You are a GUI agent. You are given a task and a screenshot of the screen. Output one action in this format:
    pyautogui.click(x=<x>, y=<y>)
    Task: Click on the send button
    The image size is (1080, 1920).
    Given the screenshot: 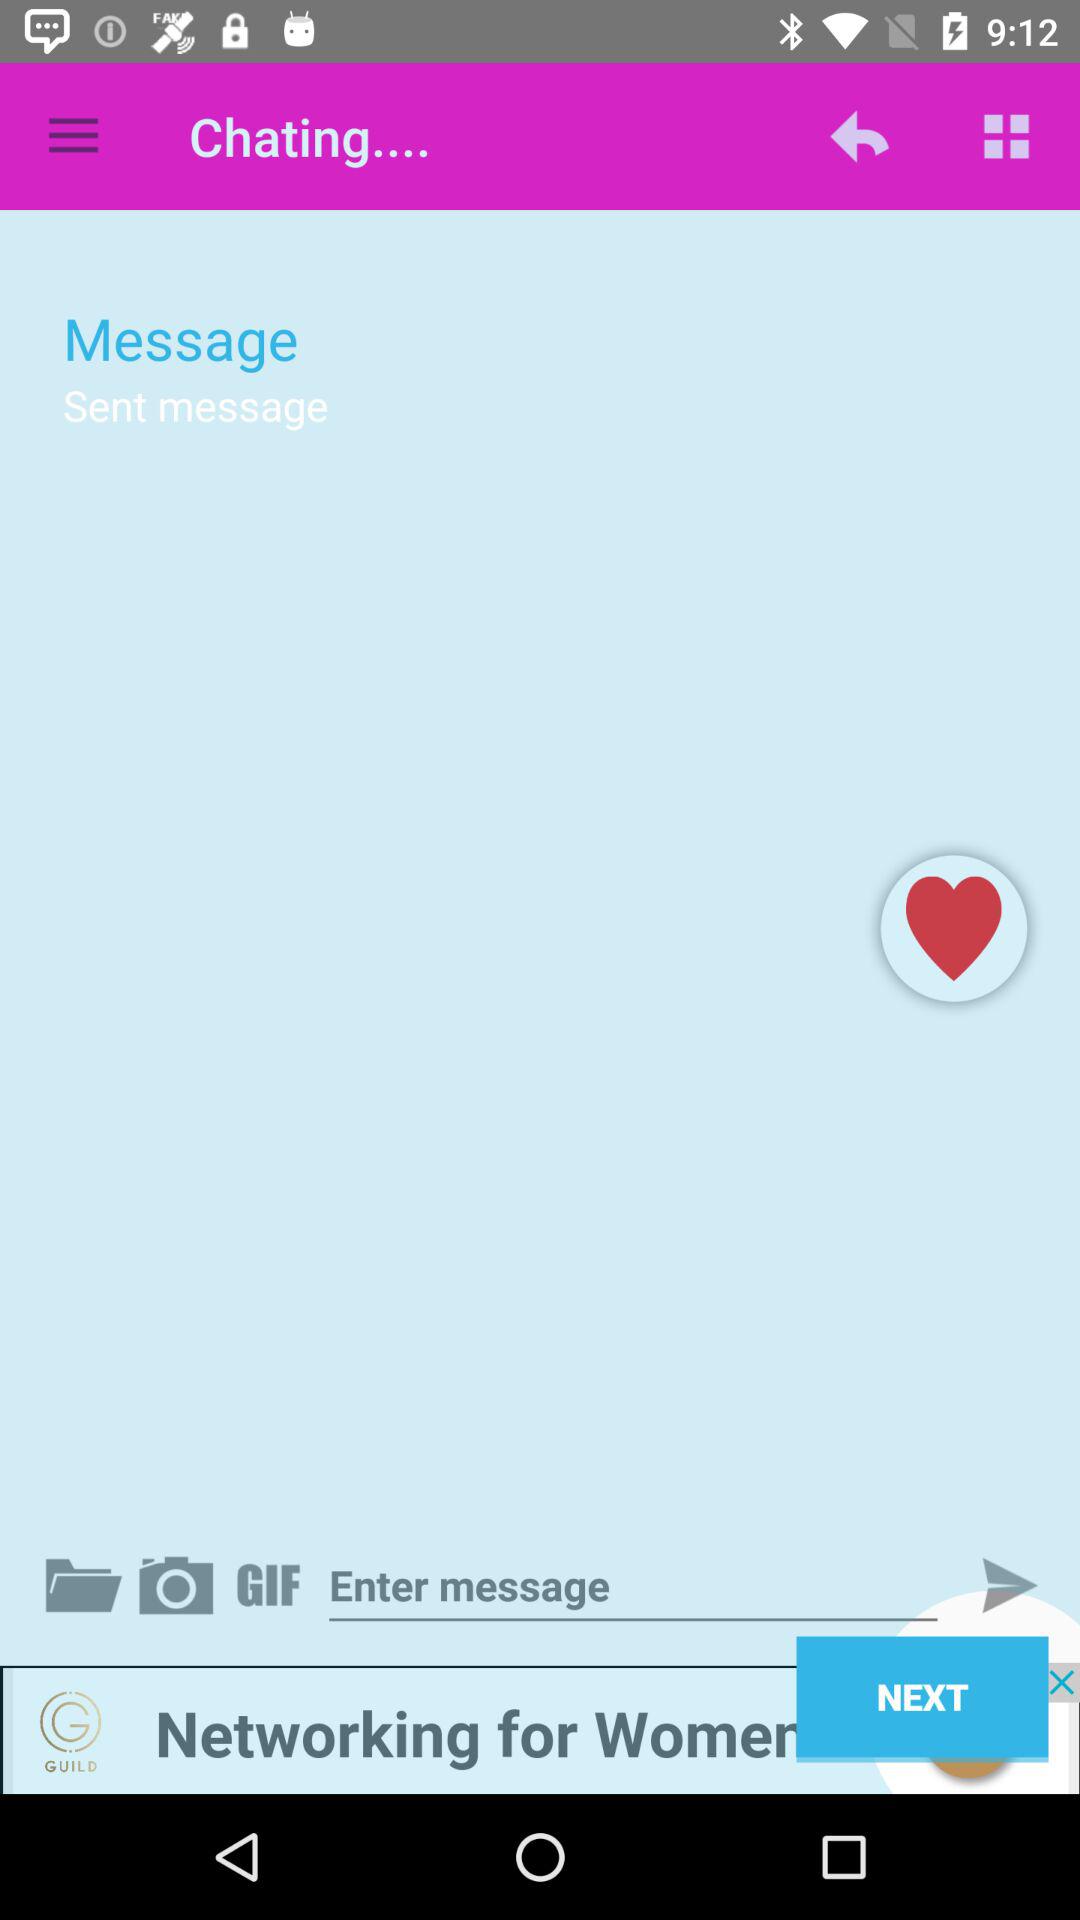 What is the action you would take?
    pyautogui.click(x=993, y=1585)
    